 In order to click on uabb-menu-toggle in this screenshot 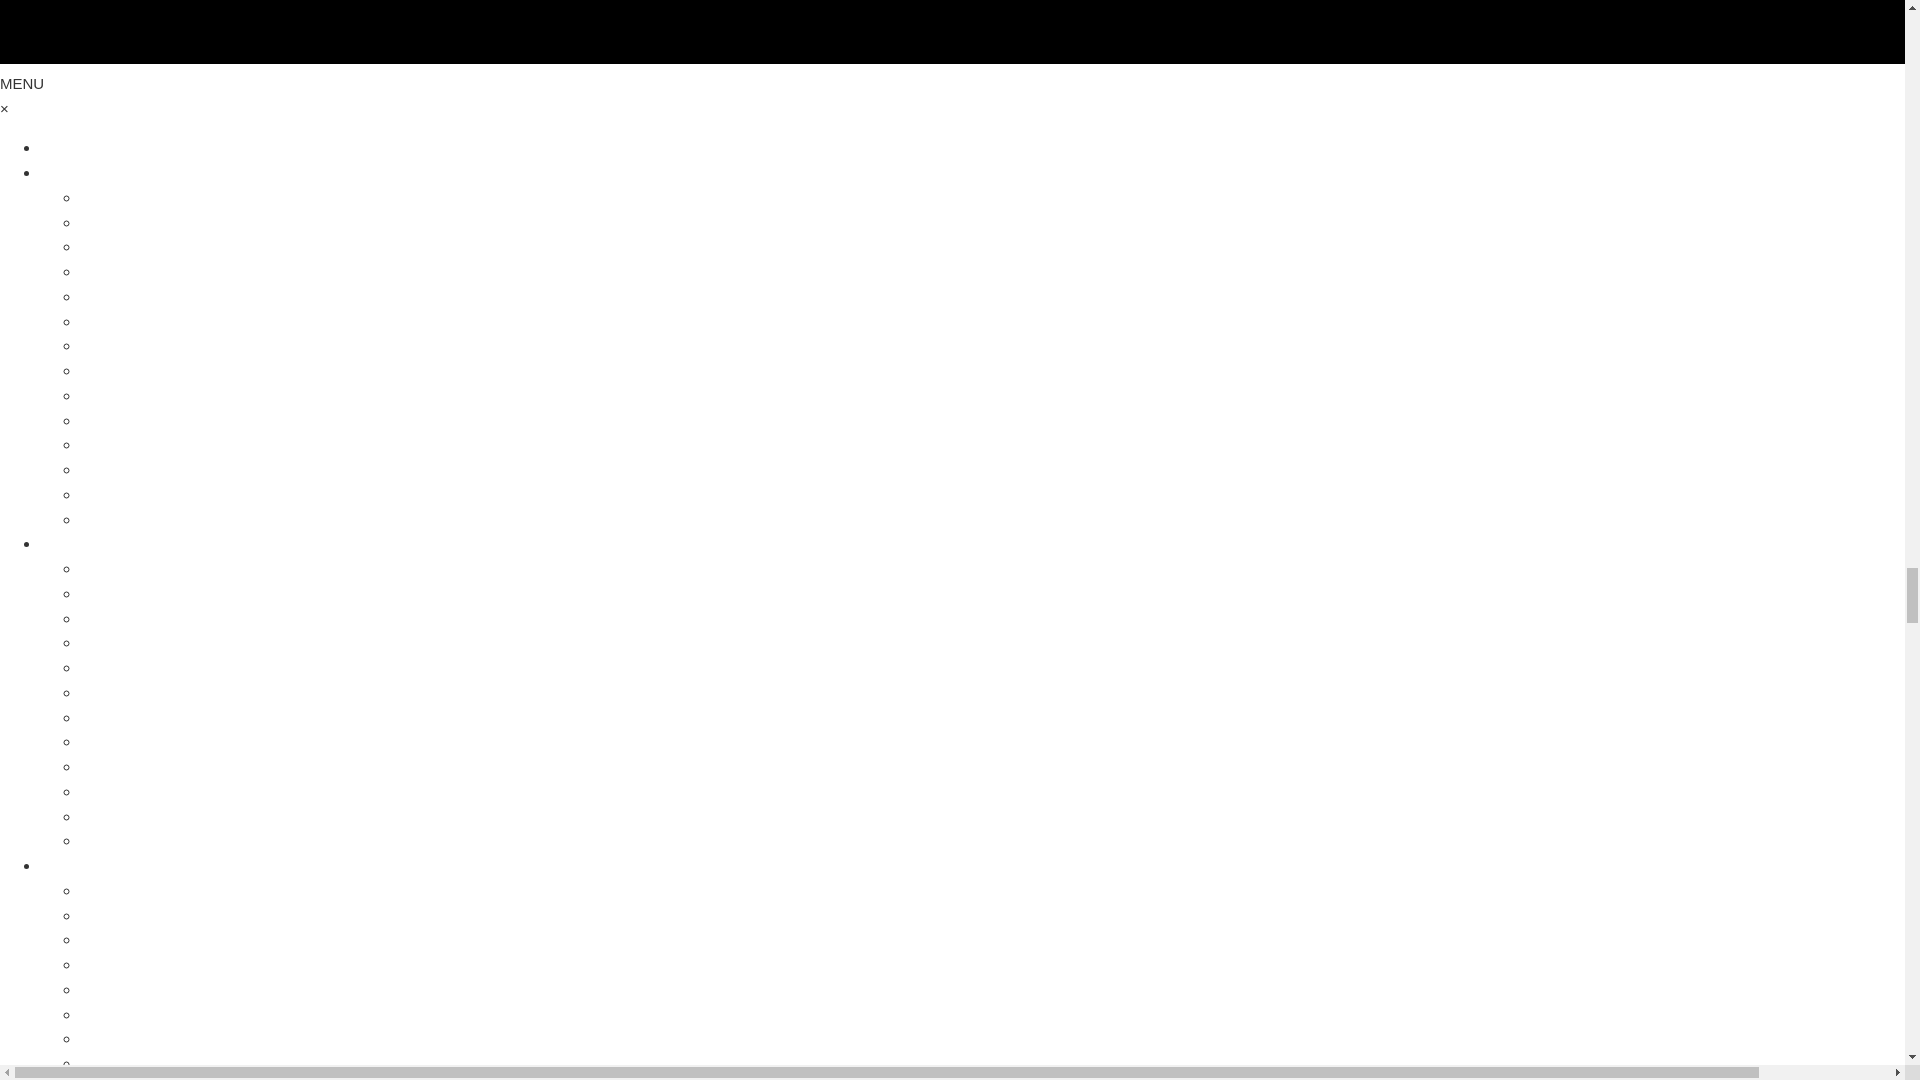, I will do `click(952, 32)`.